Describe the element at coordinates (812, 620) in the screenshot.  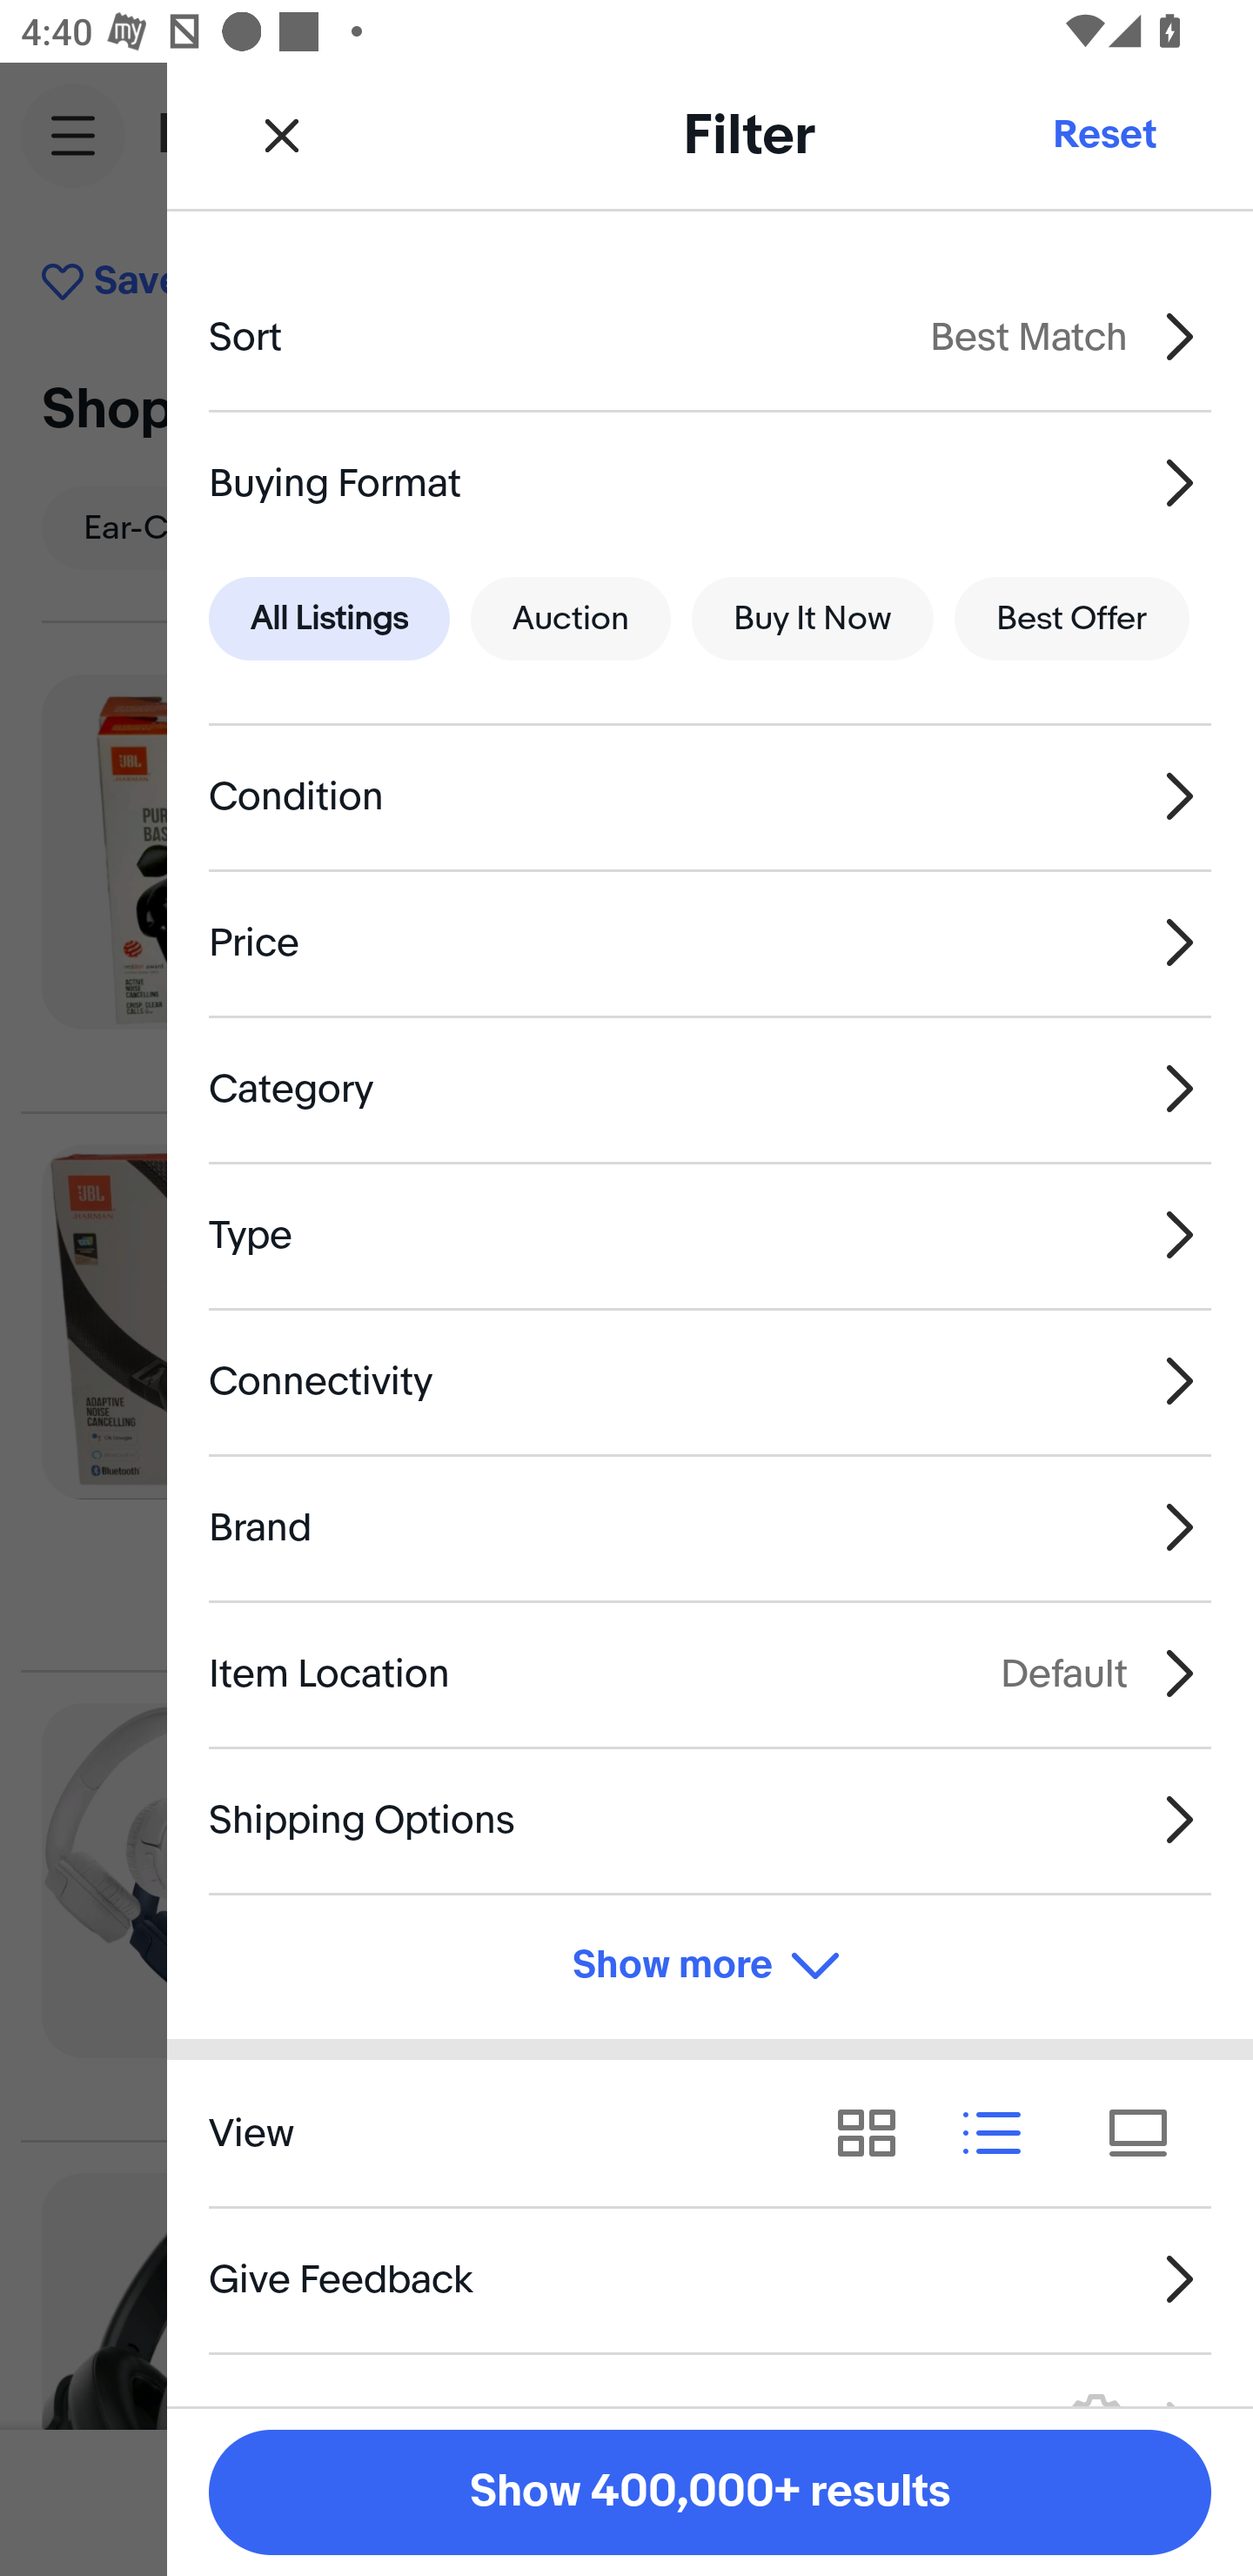
I see `Buy It Now` at that location.